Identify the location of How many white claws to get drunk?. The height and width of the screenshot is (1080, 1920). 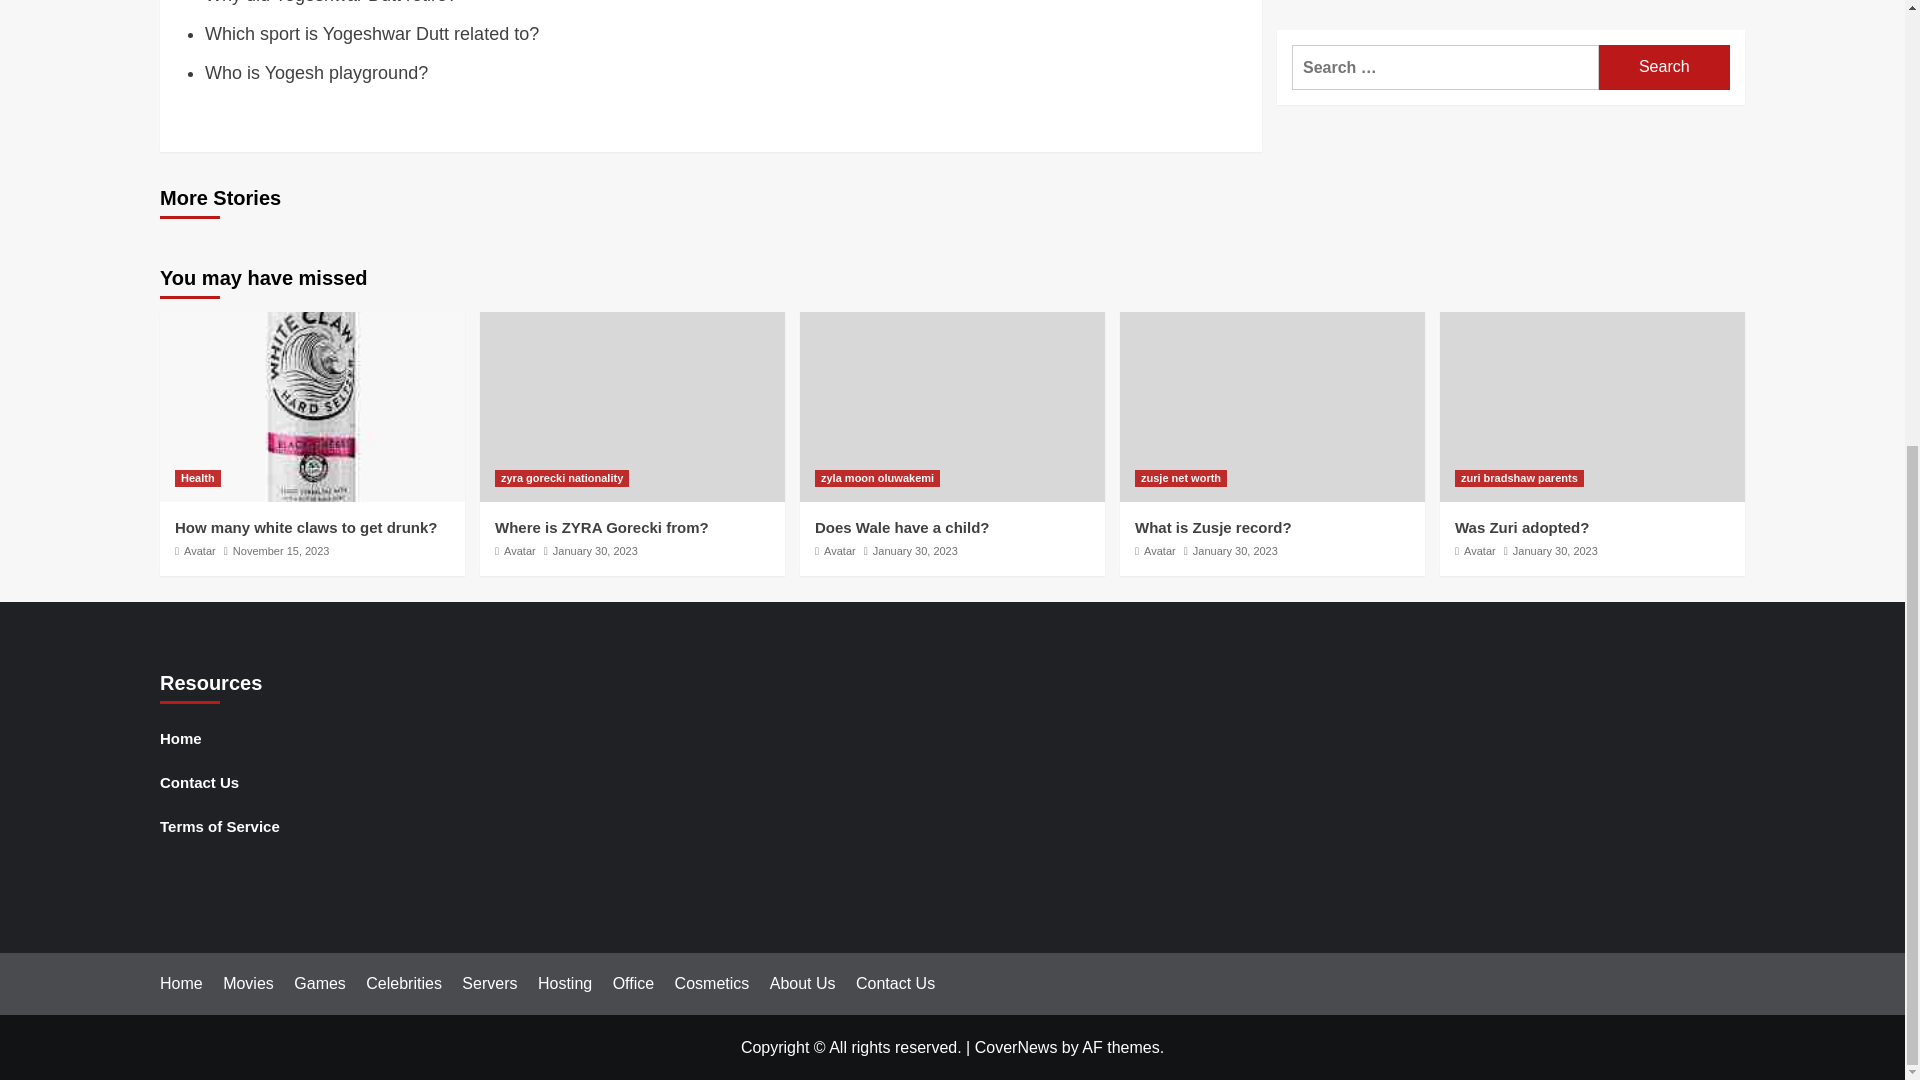
(306, 527).